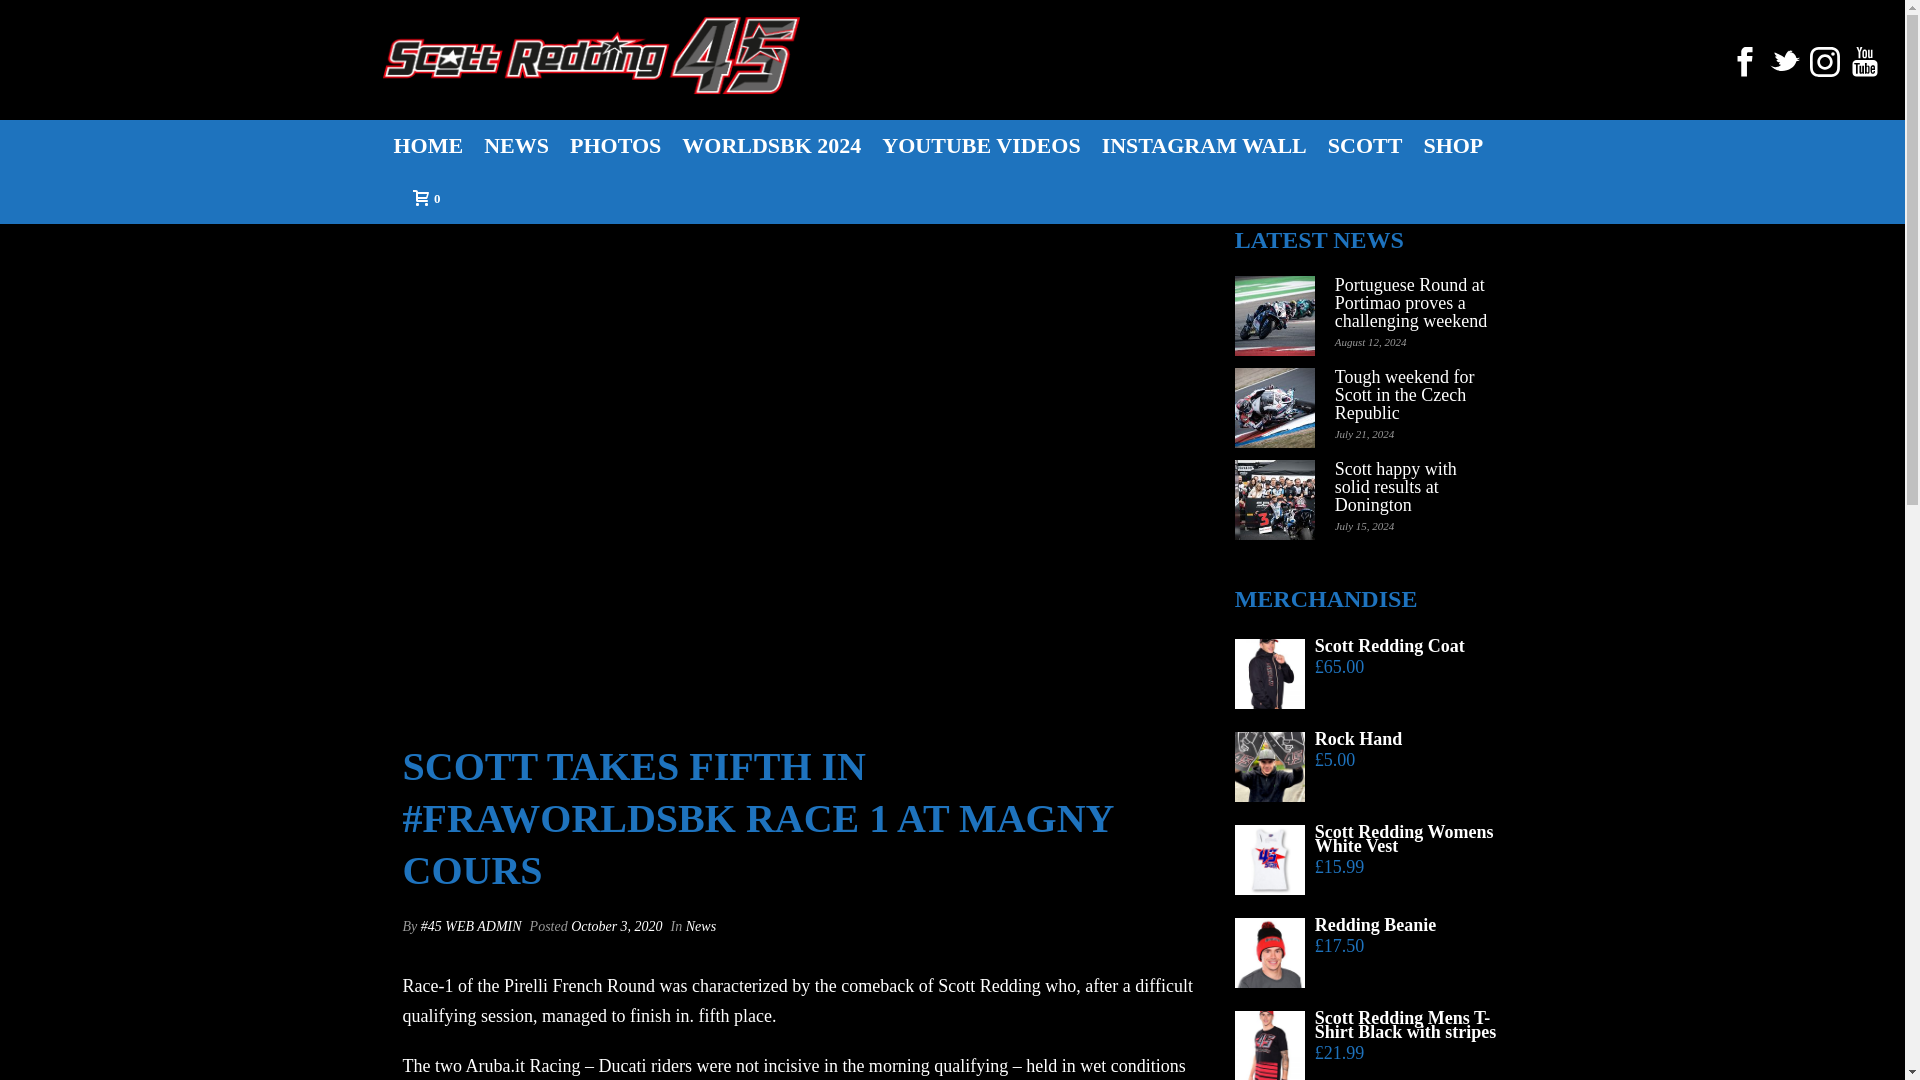  What do you see at coordinates (615, 144) in the screenshot?
I see `PHOTOS` at bounding box center [615, 144].